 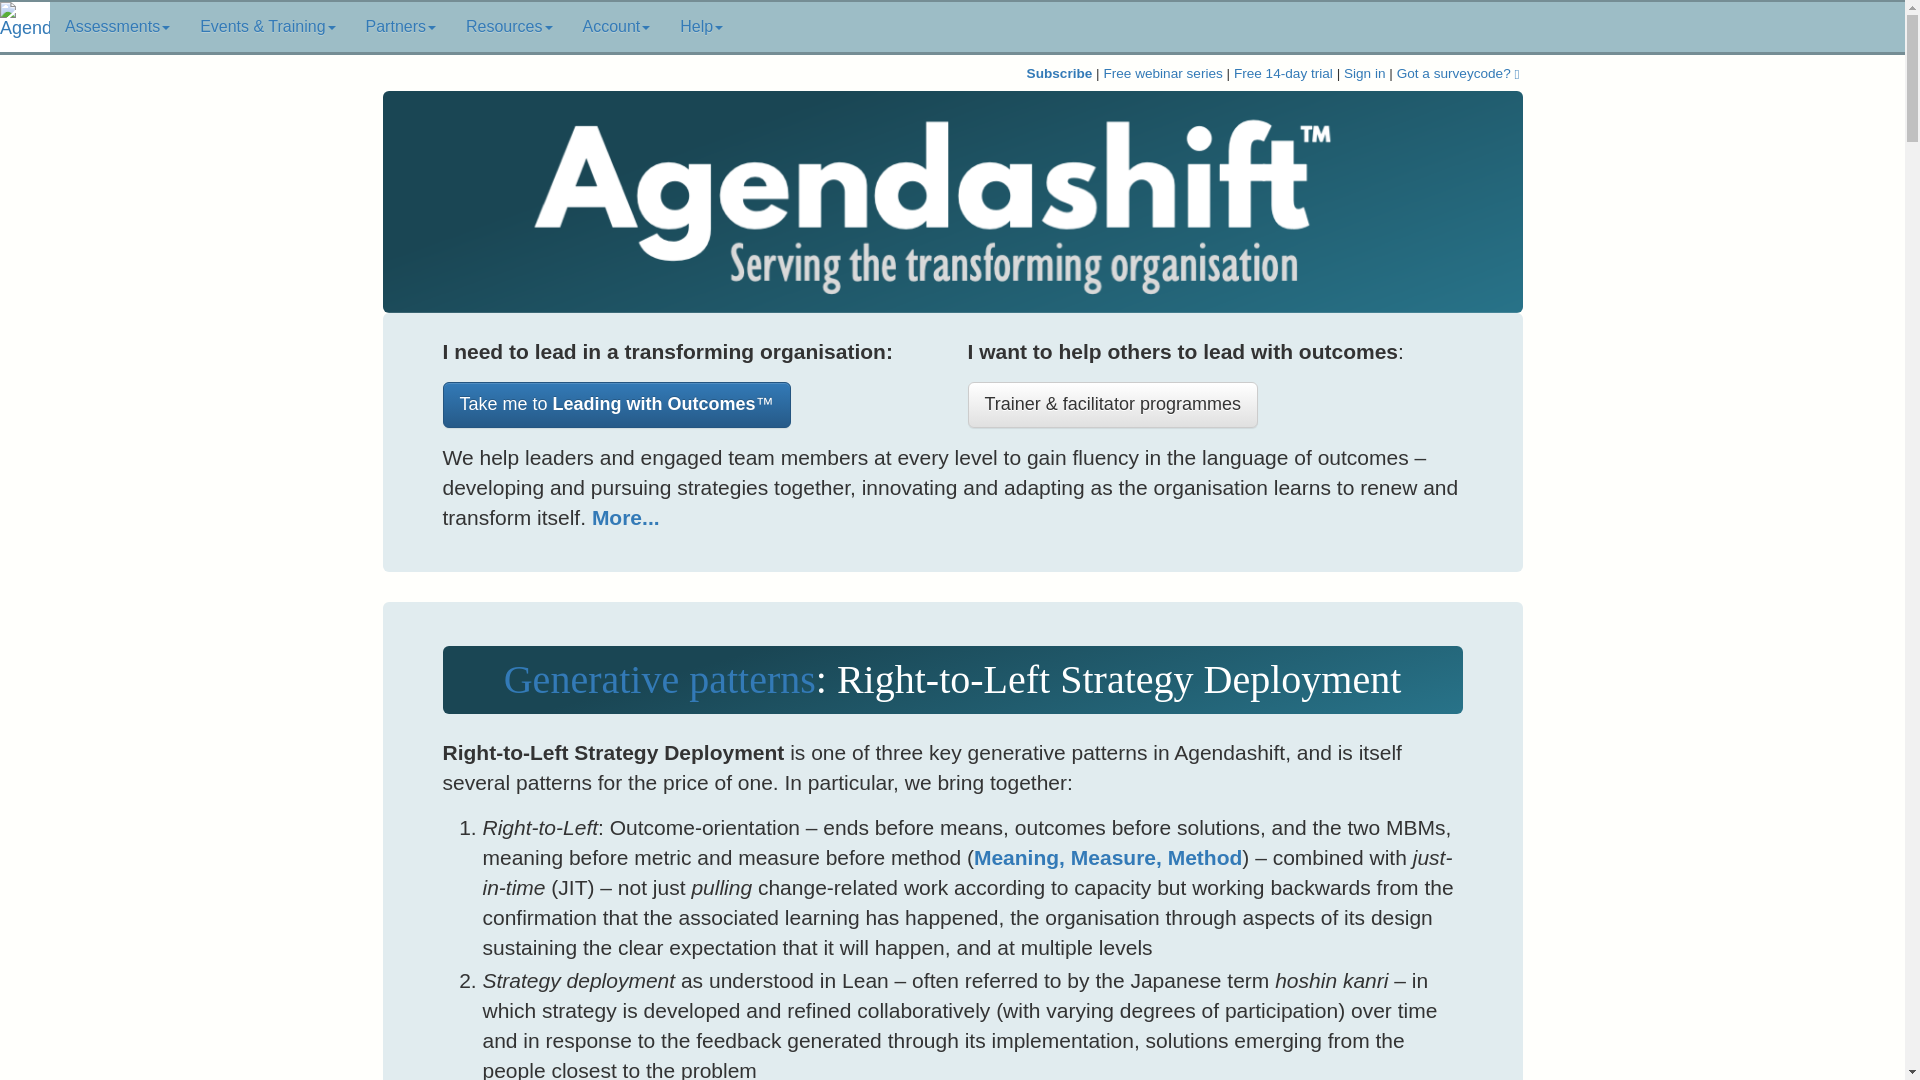 I want to click on Resources, so click(x=508, y=26).